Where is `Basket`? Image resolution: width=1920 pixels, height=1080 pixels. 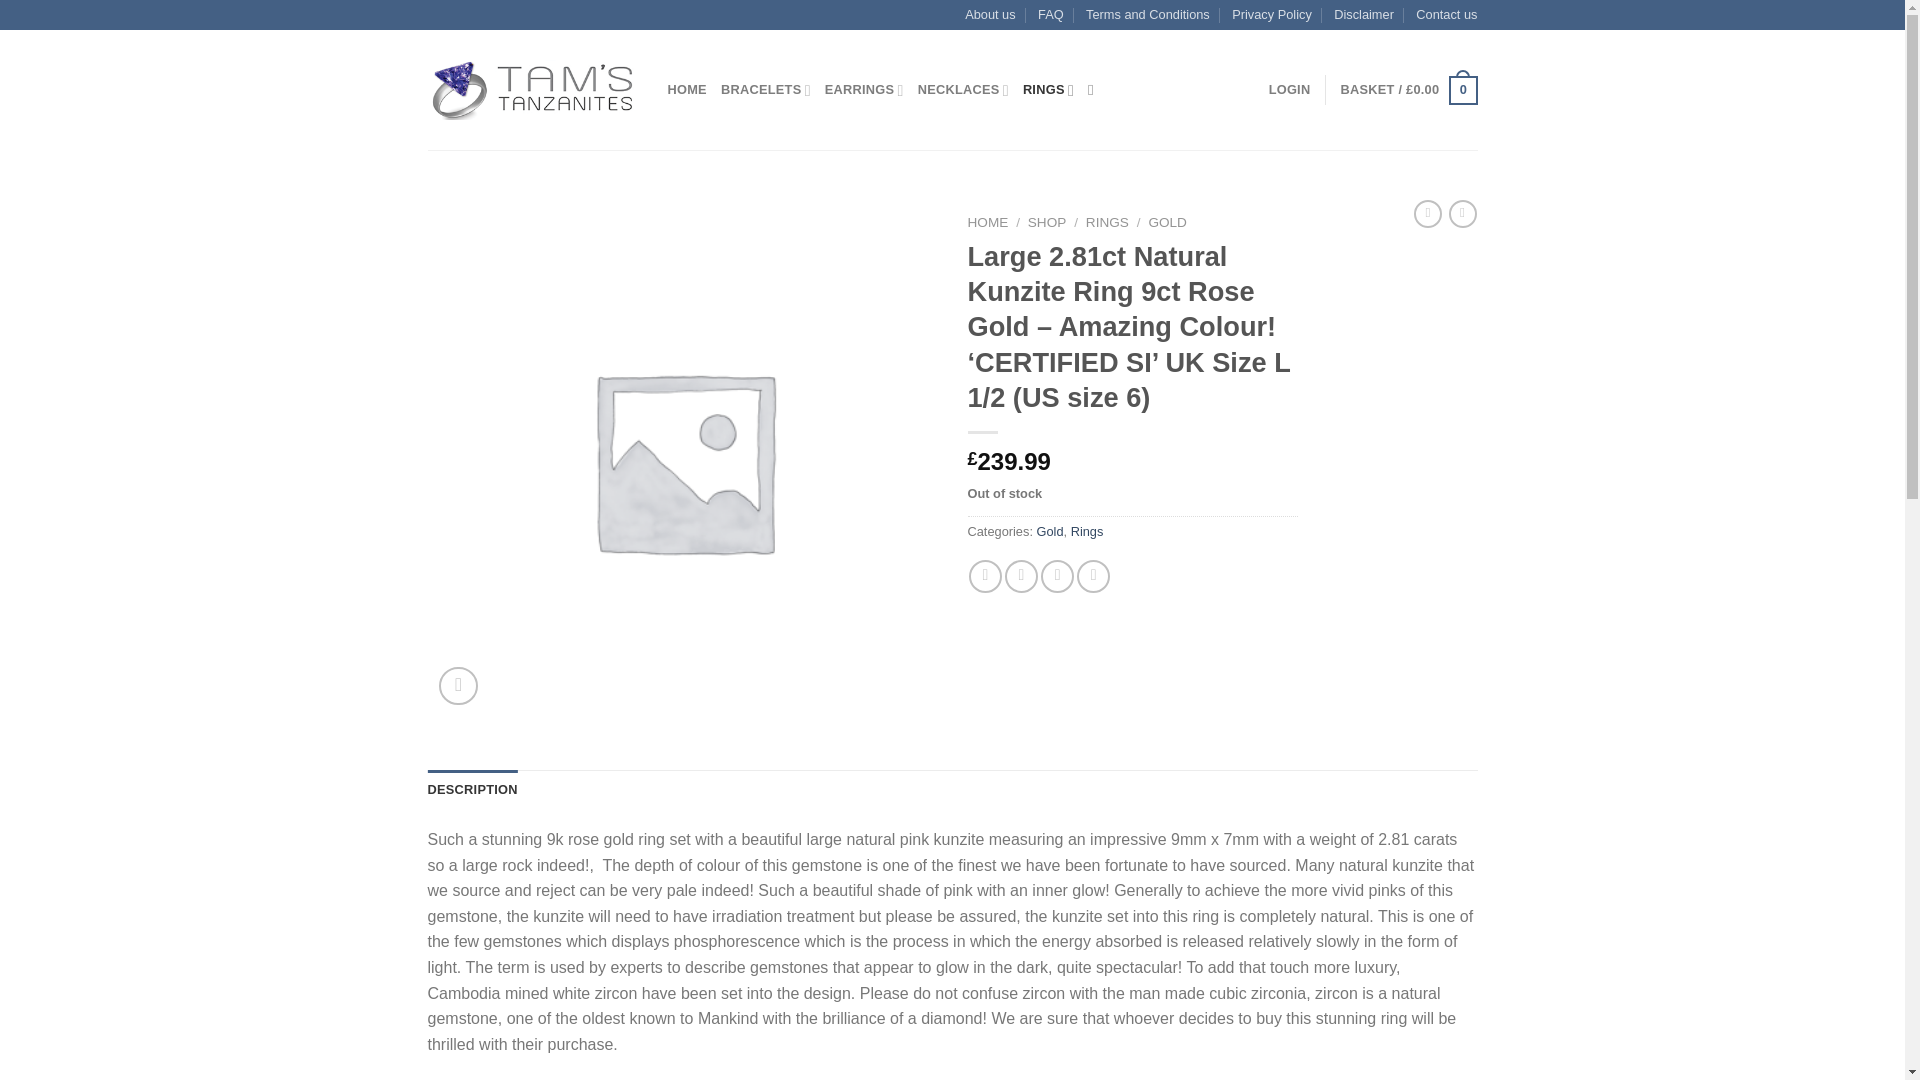 Basket is located at coordinates (1408, 90).